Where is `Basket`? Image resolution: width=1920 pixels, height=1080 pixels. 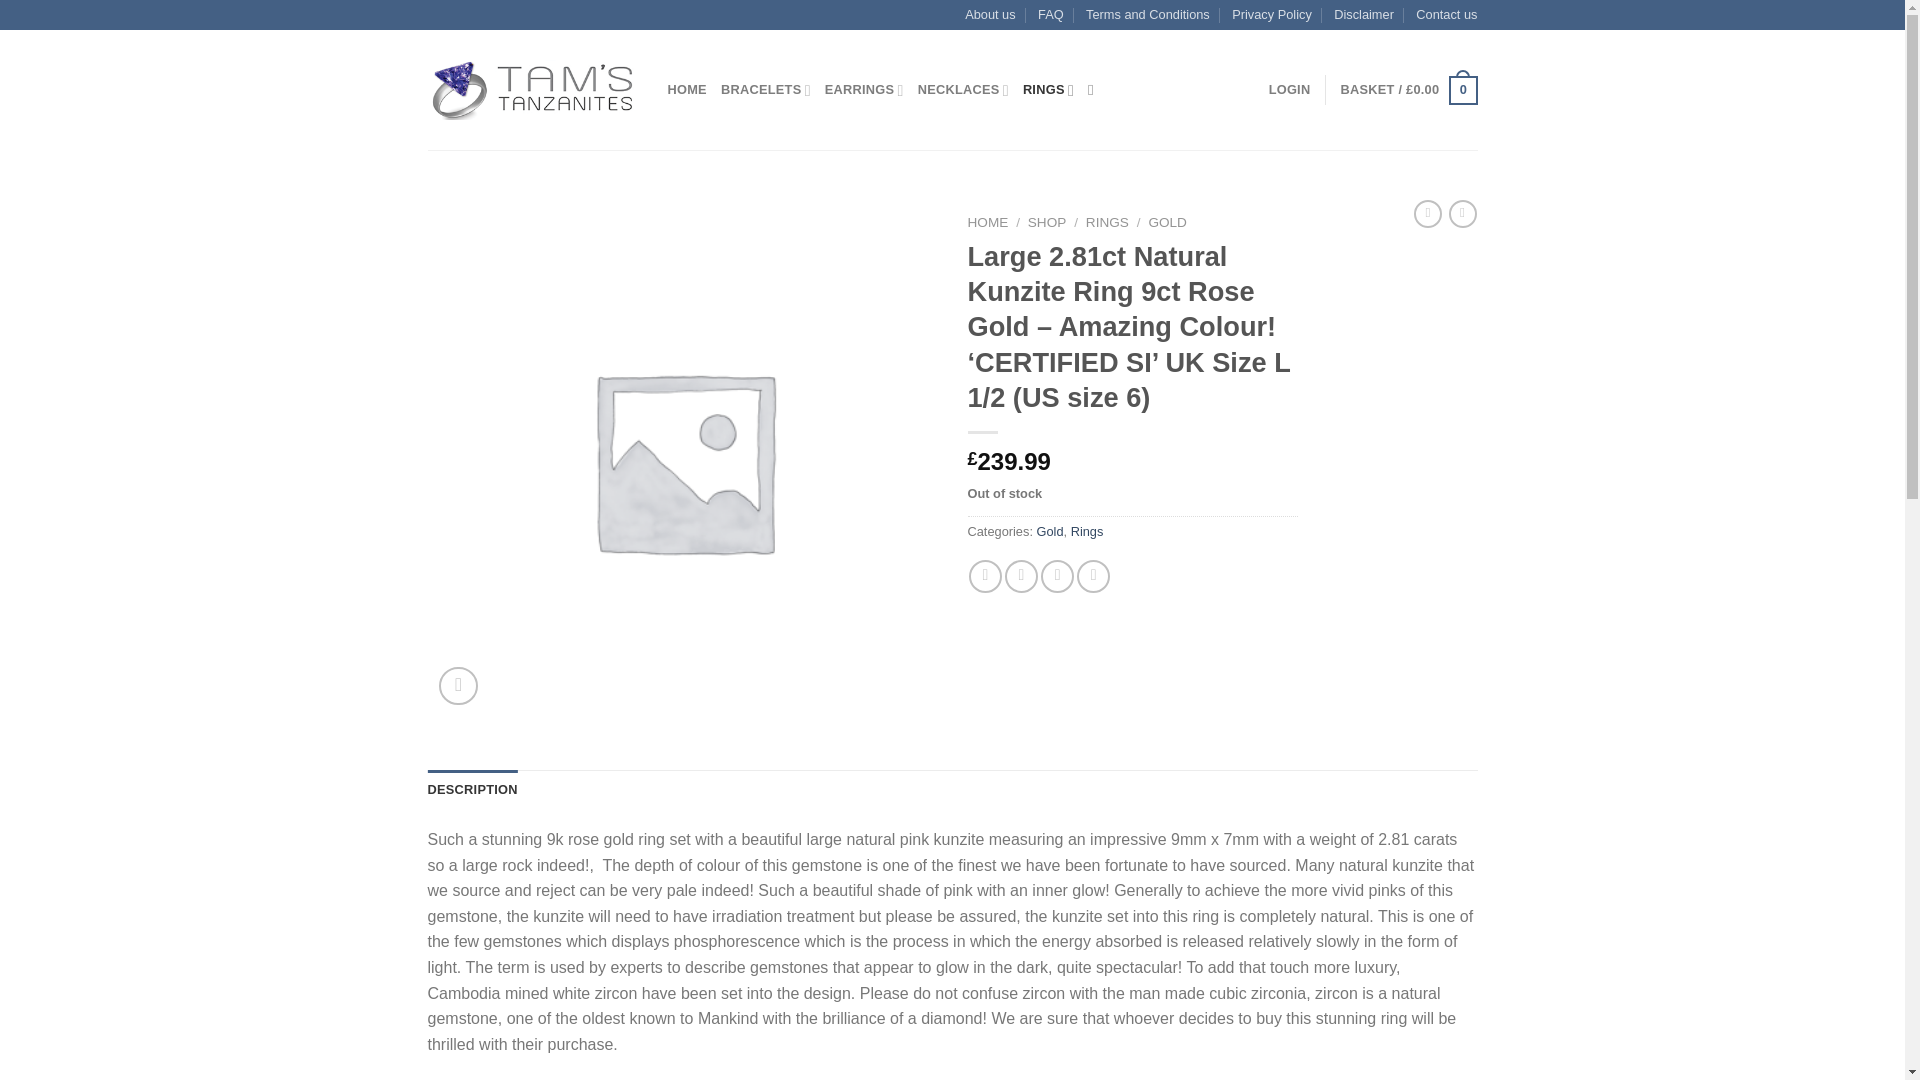 Basket is located at coordinates (1408, 90).